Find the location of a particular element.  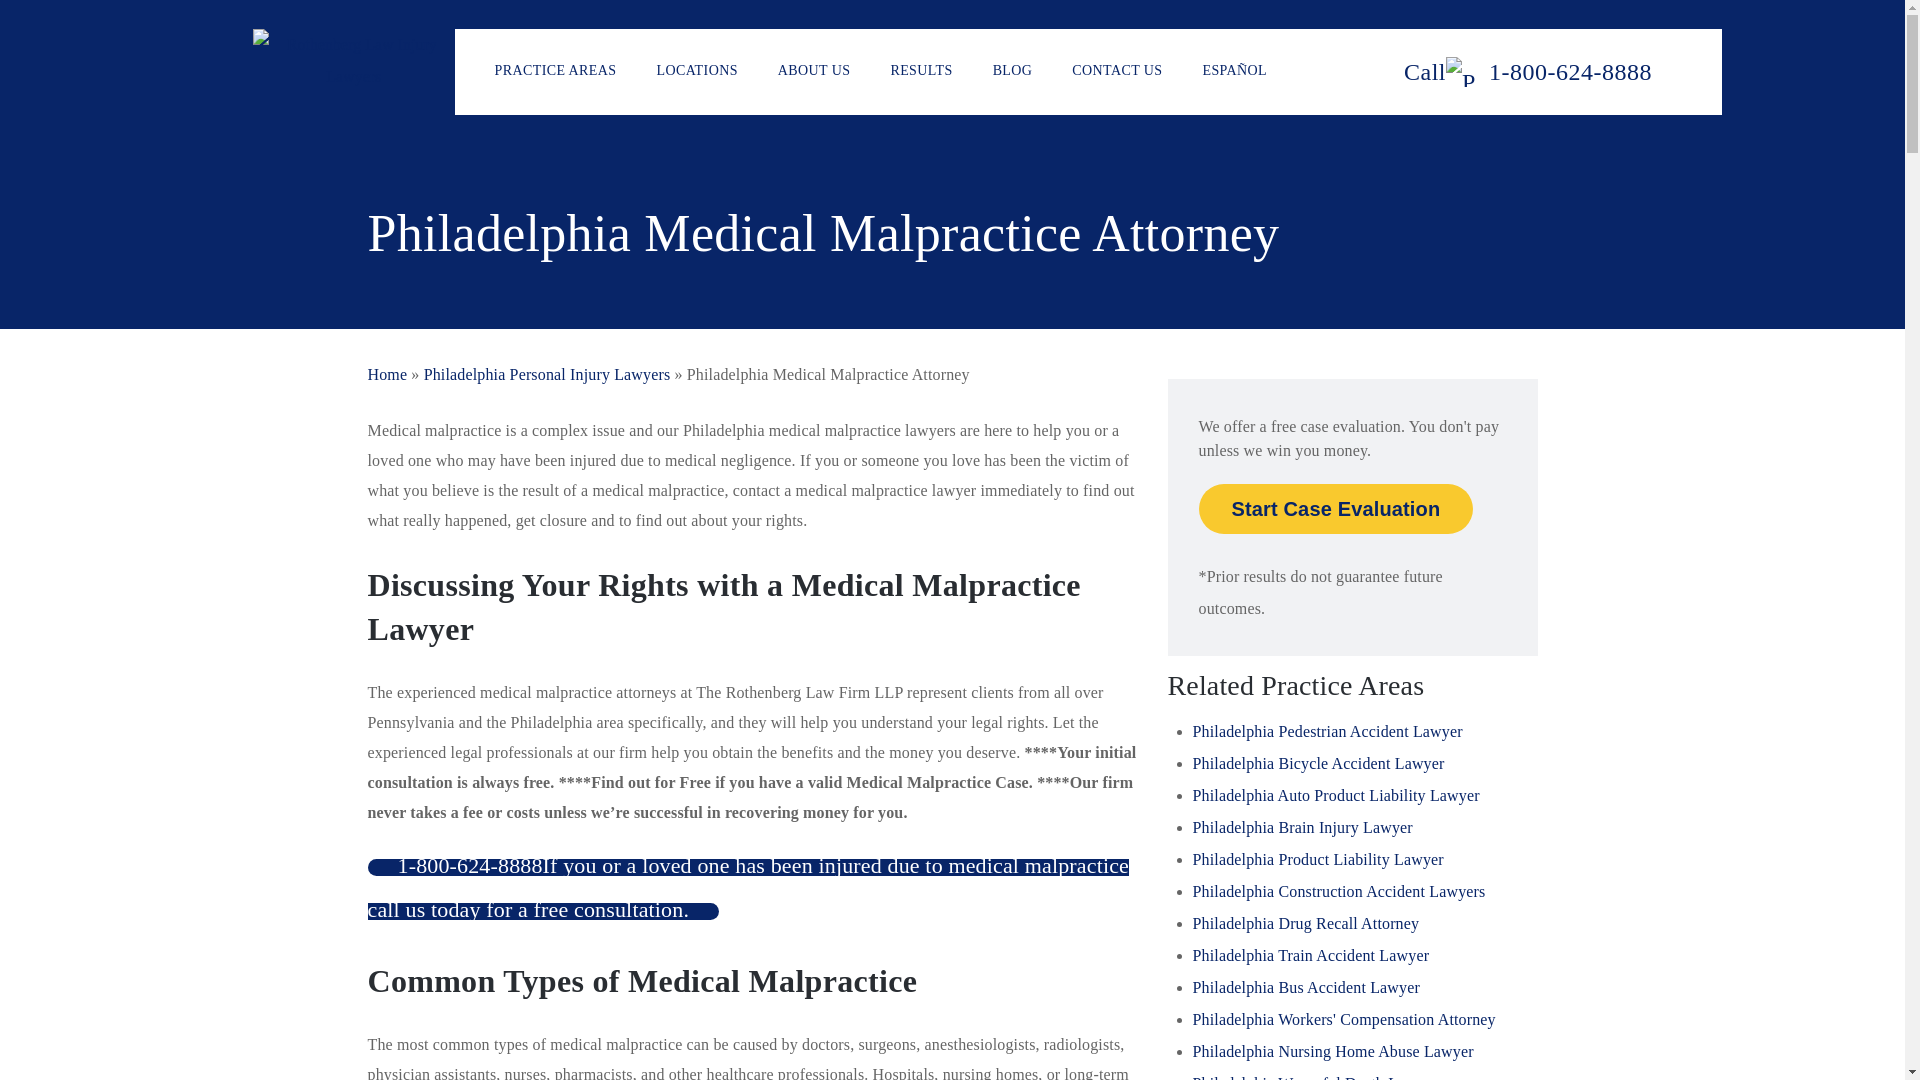

InjuryLawyer Logo is located at coordinates (354, 60).